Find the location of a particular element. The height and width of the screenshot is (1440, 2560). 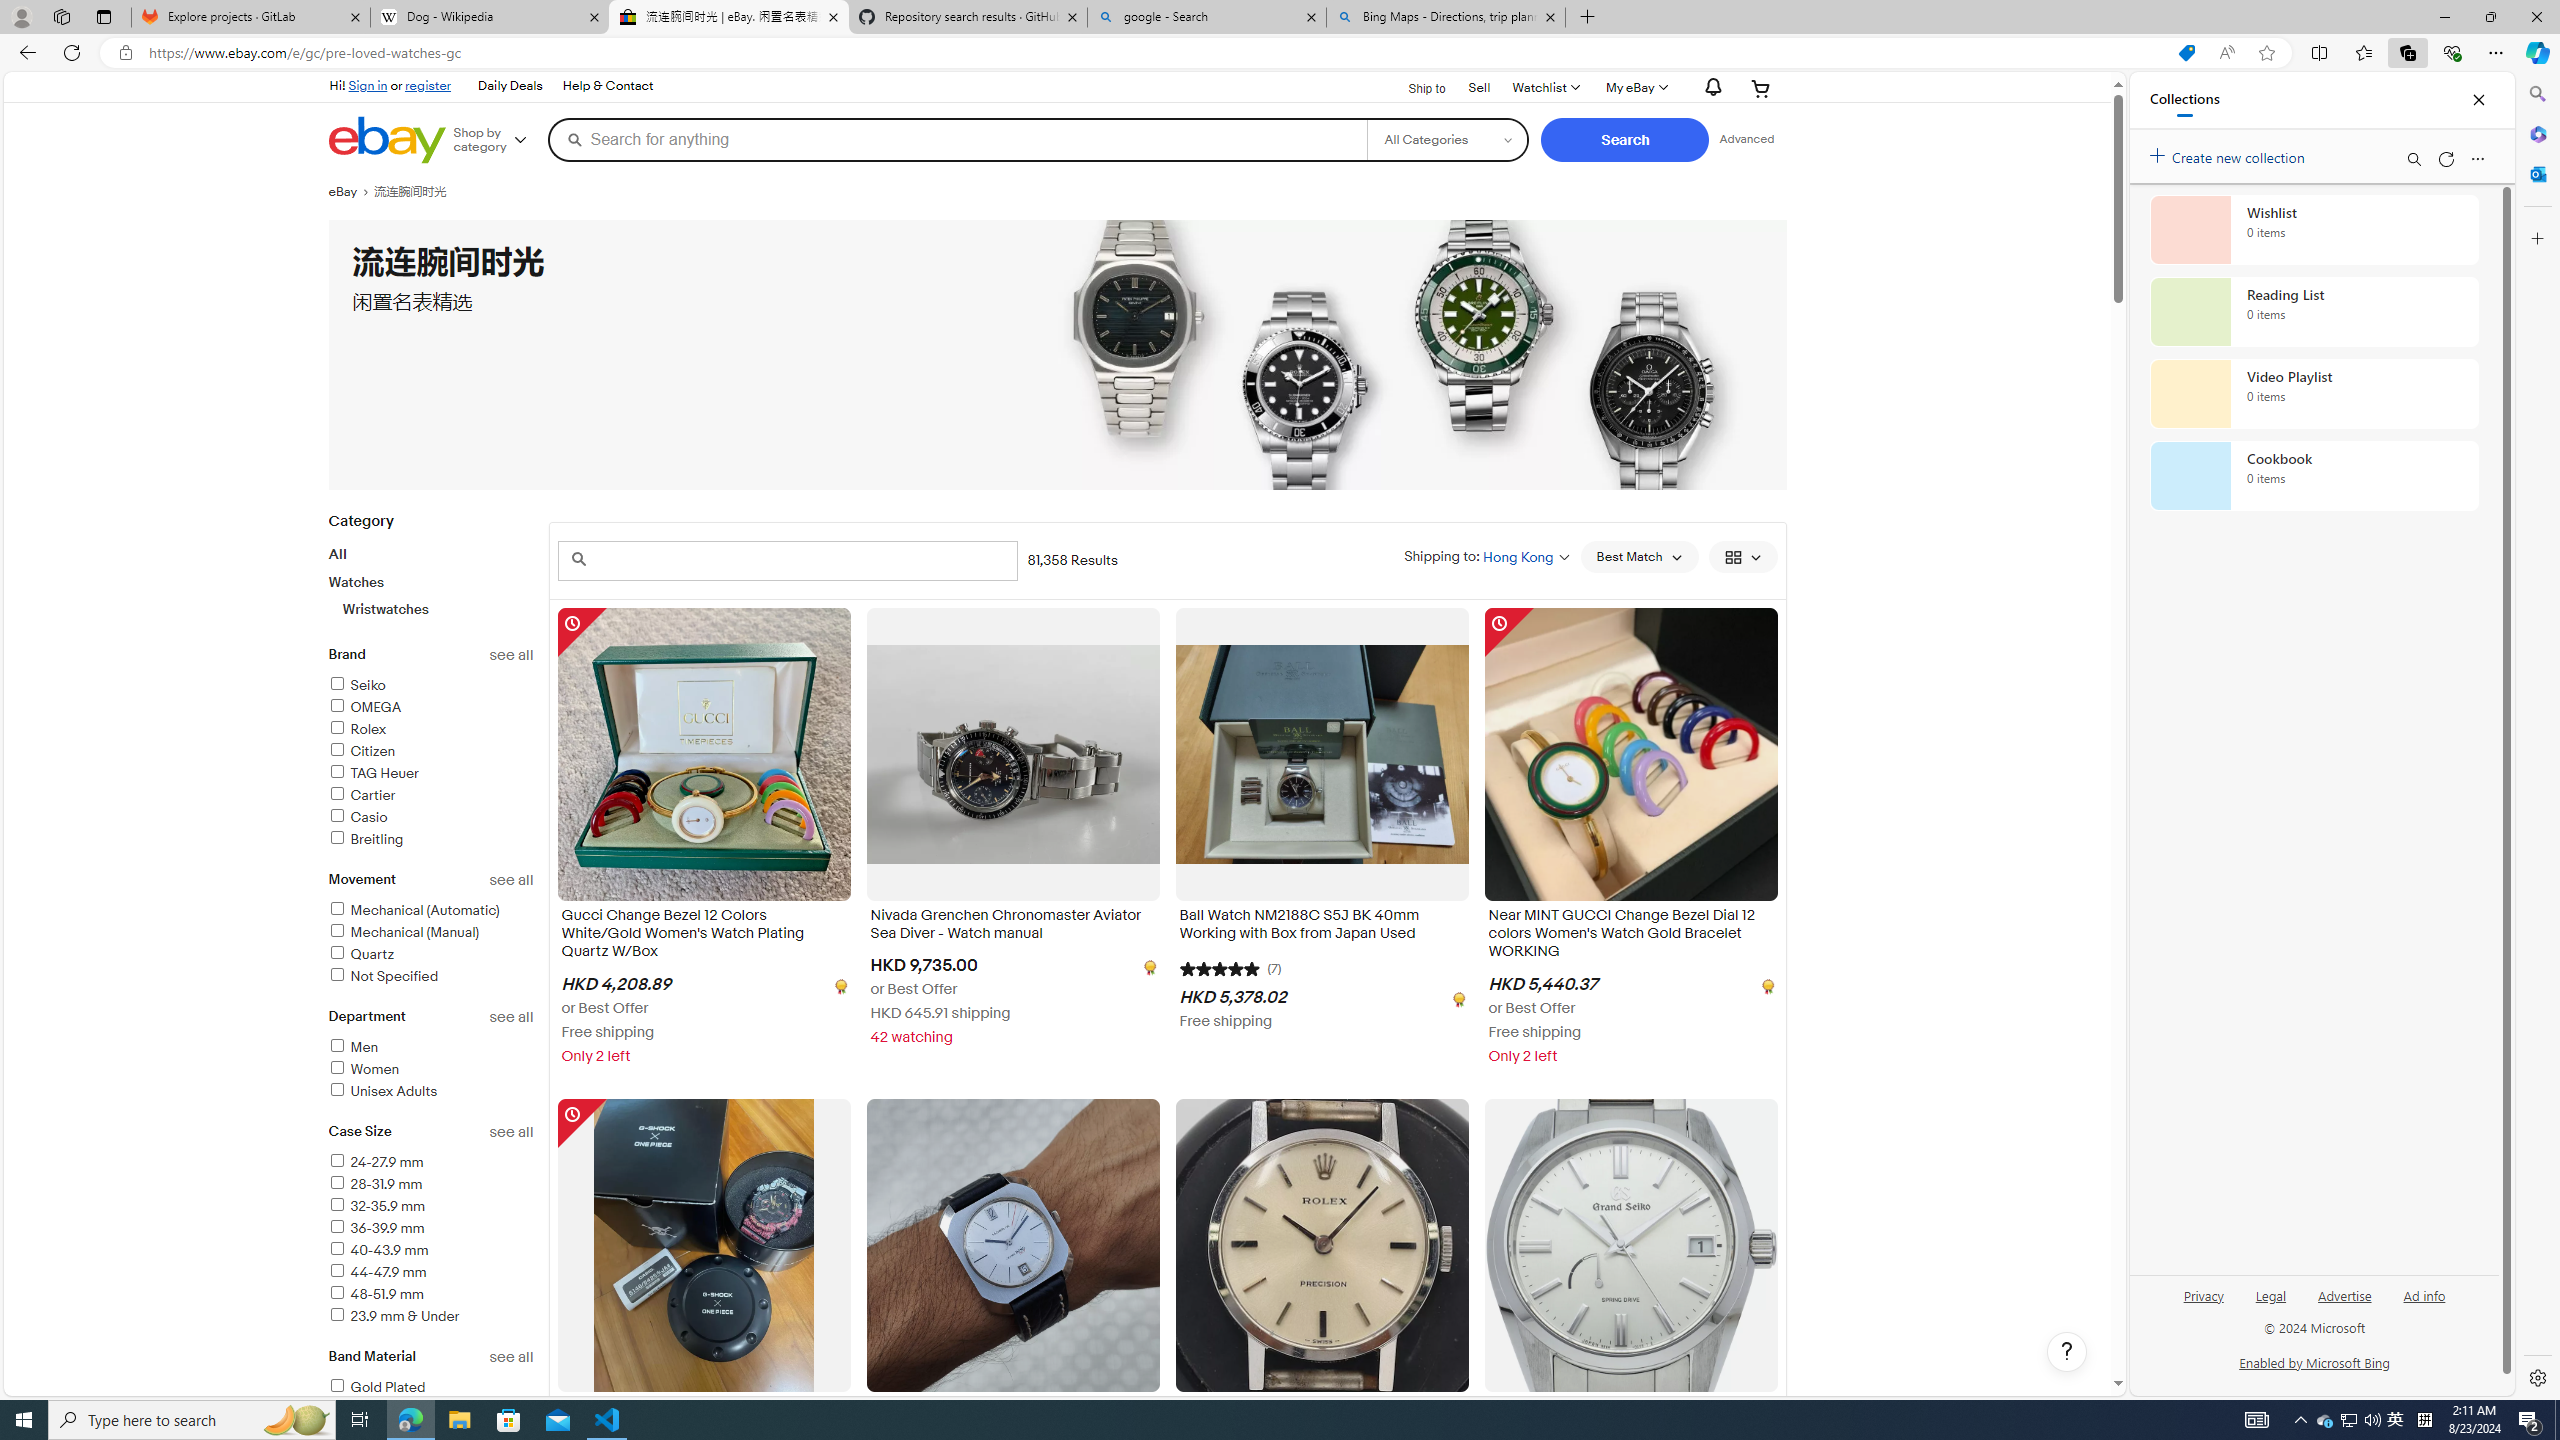

Search for anything is located at coordinates (957, 139).